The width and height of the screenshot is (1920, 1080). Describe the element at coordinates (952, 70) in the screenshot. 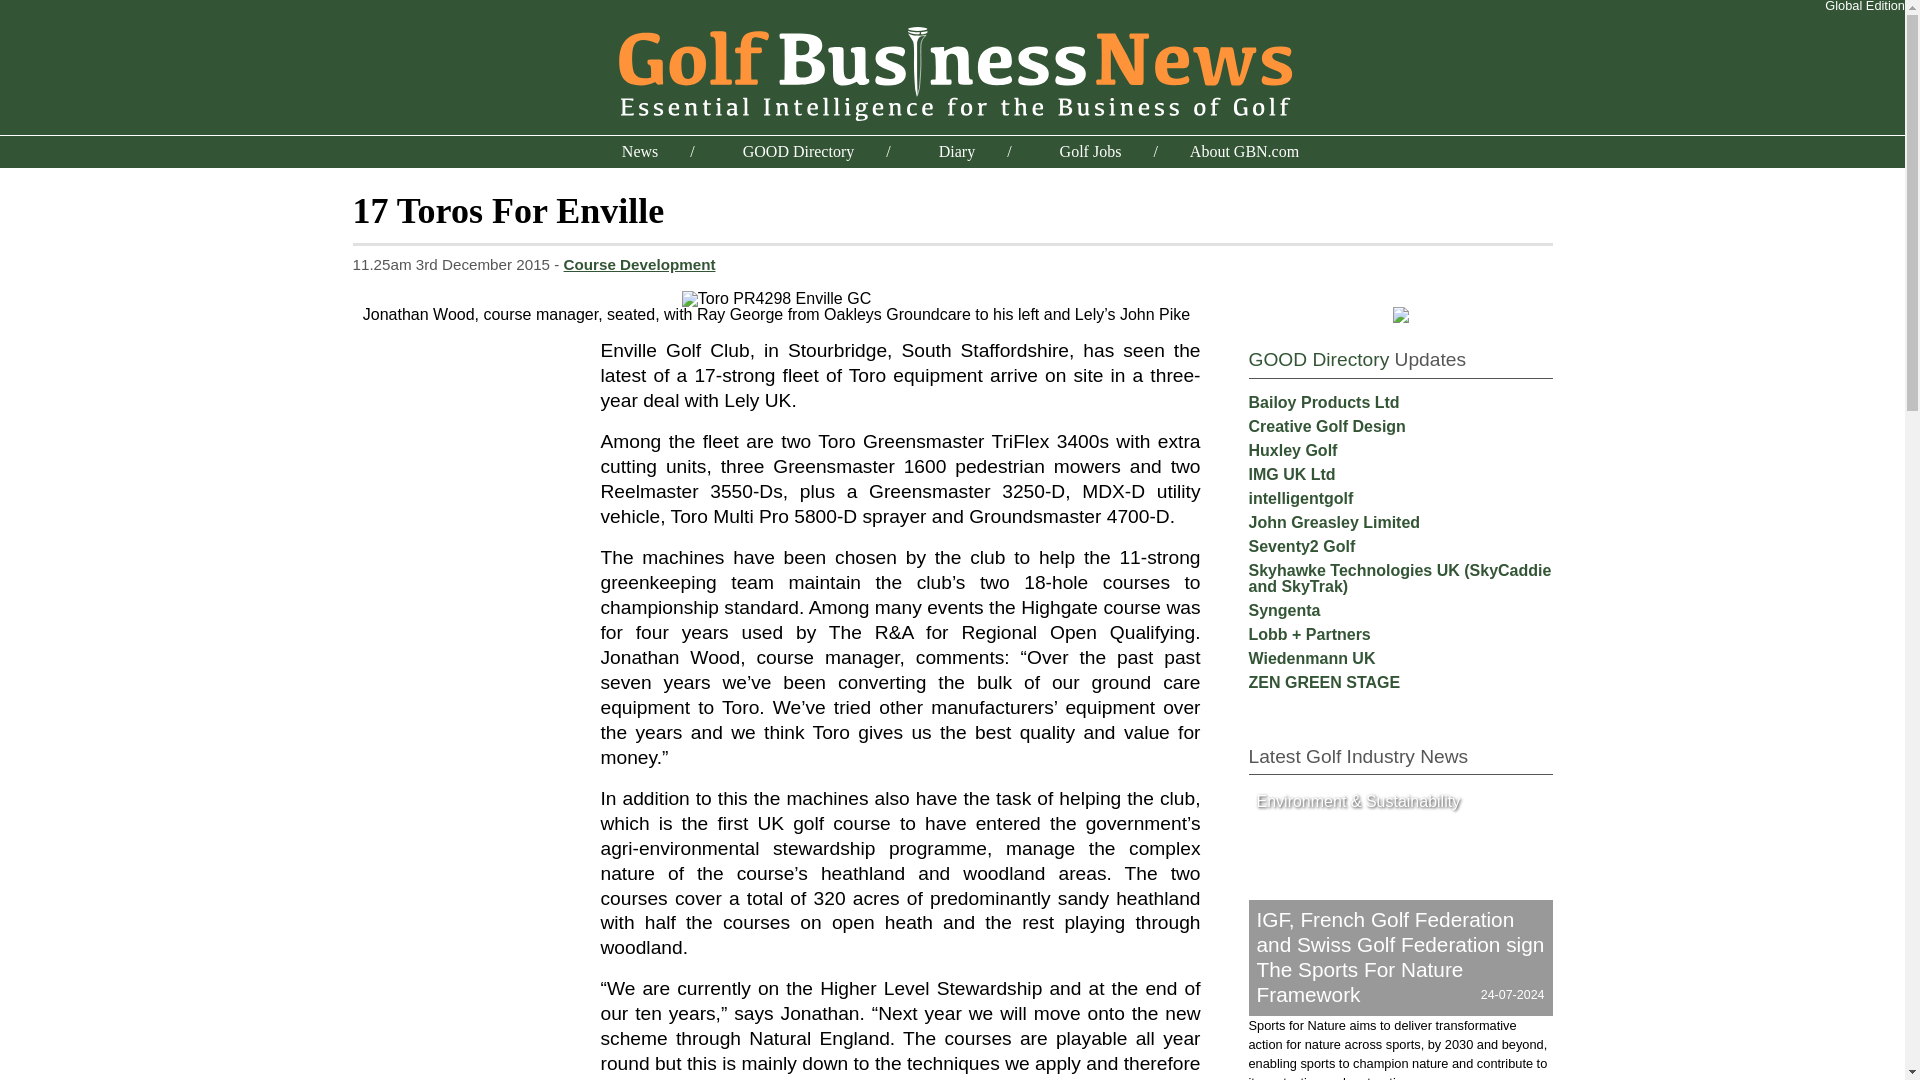

I see `GBN Home` at that location.